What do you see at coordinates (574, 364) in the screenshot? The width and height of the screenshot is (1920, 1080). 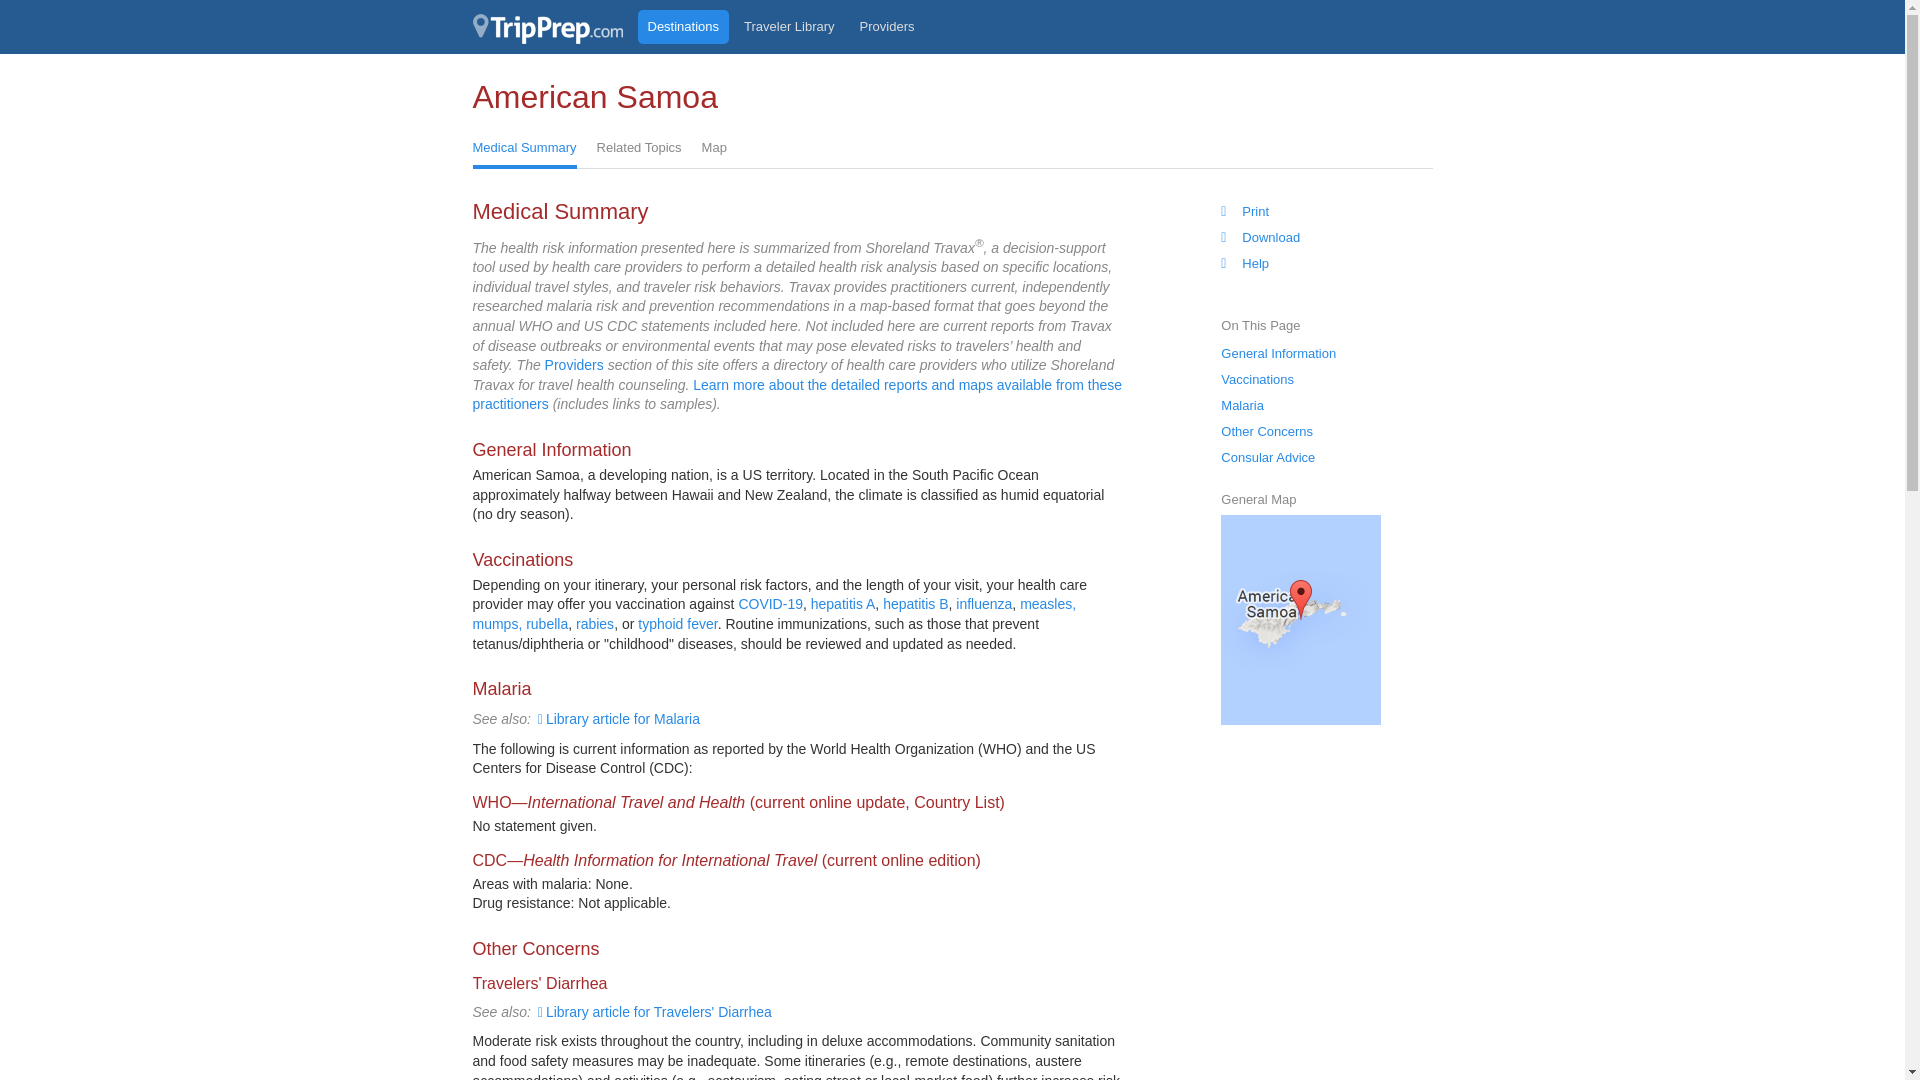 I see `Providers` at bounding box center [574, 364].